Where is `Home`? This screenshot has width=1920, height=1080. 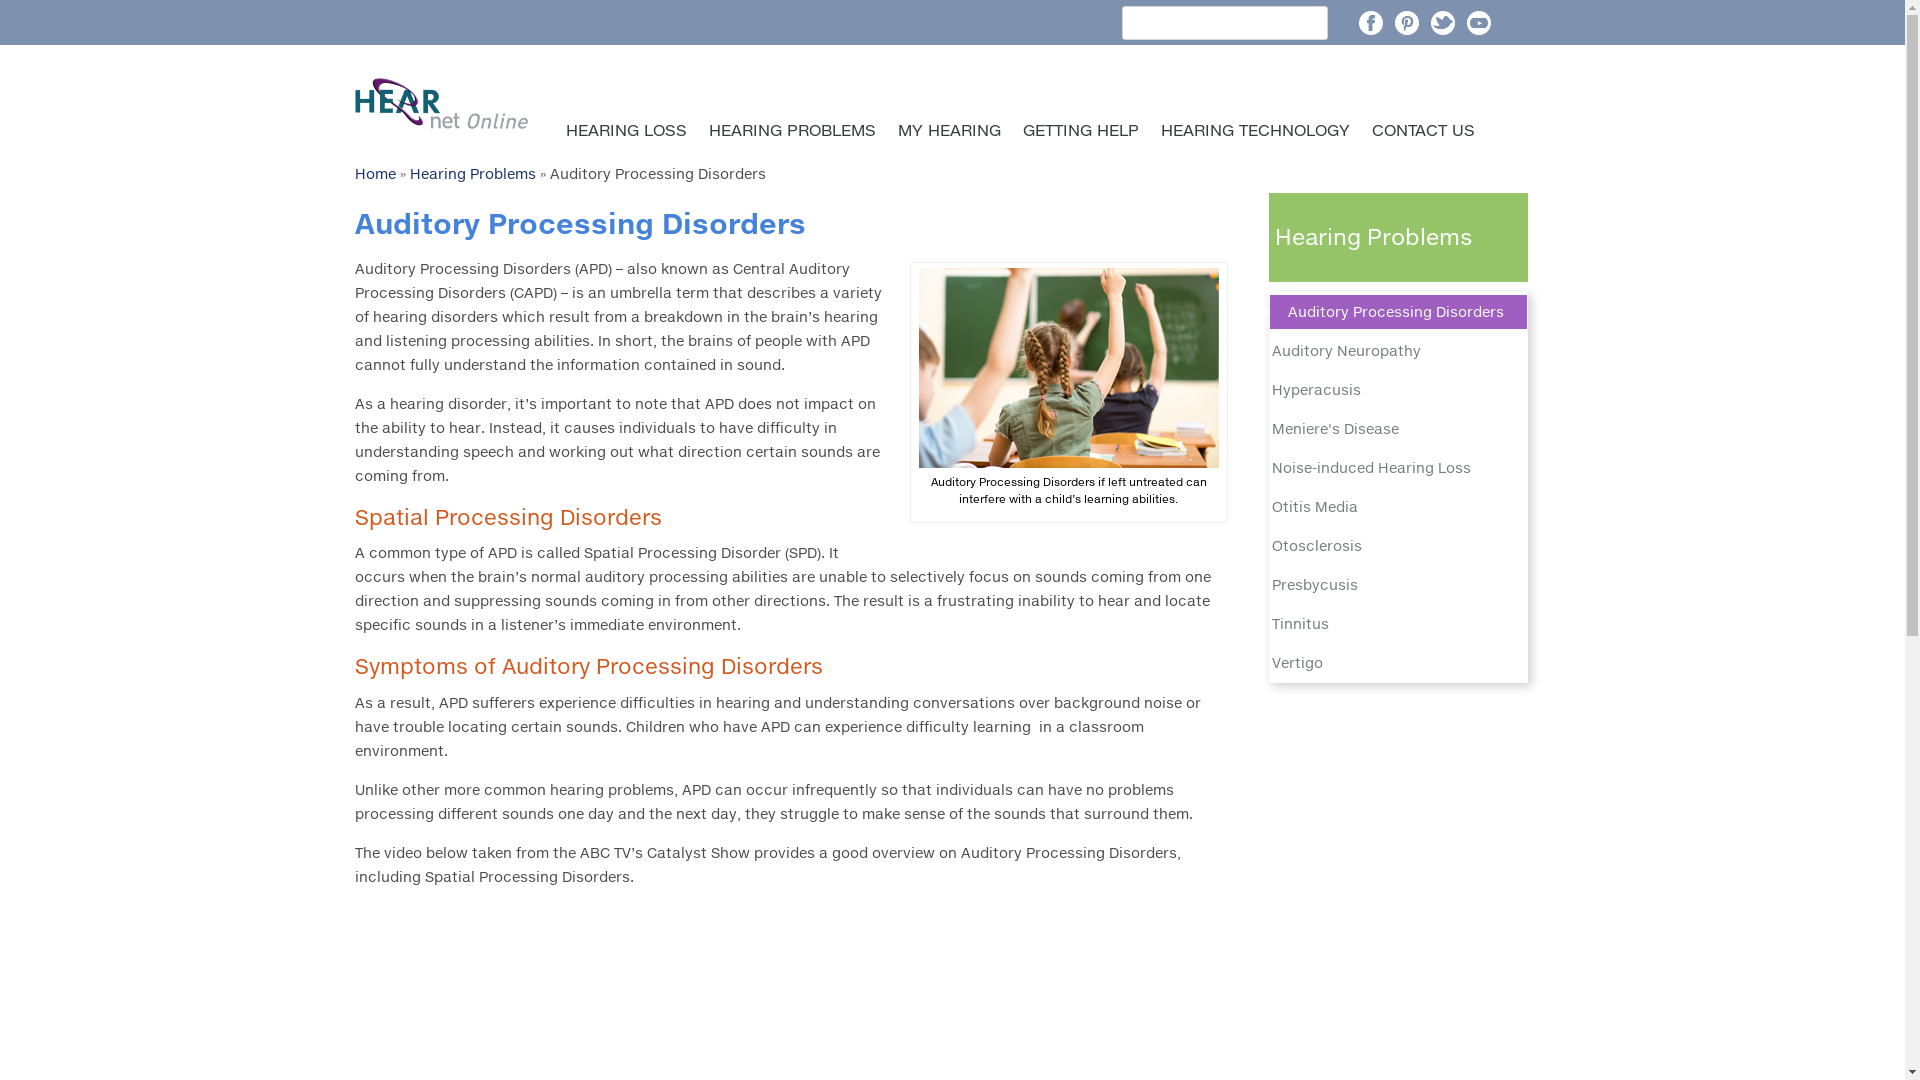 Home is located at coordinates (374, 174).